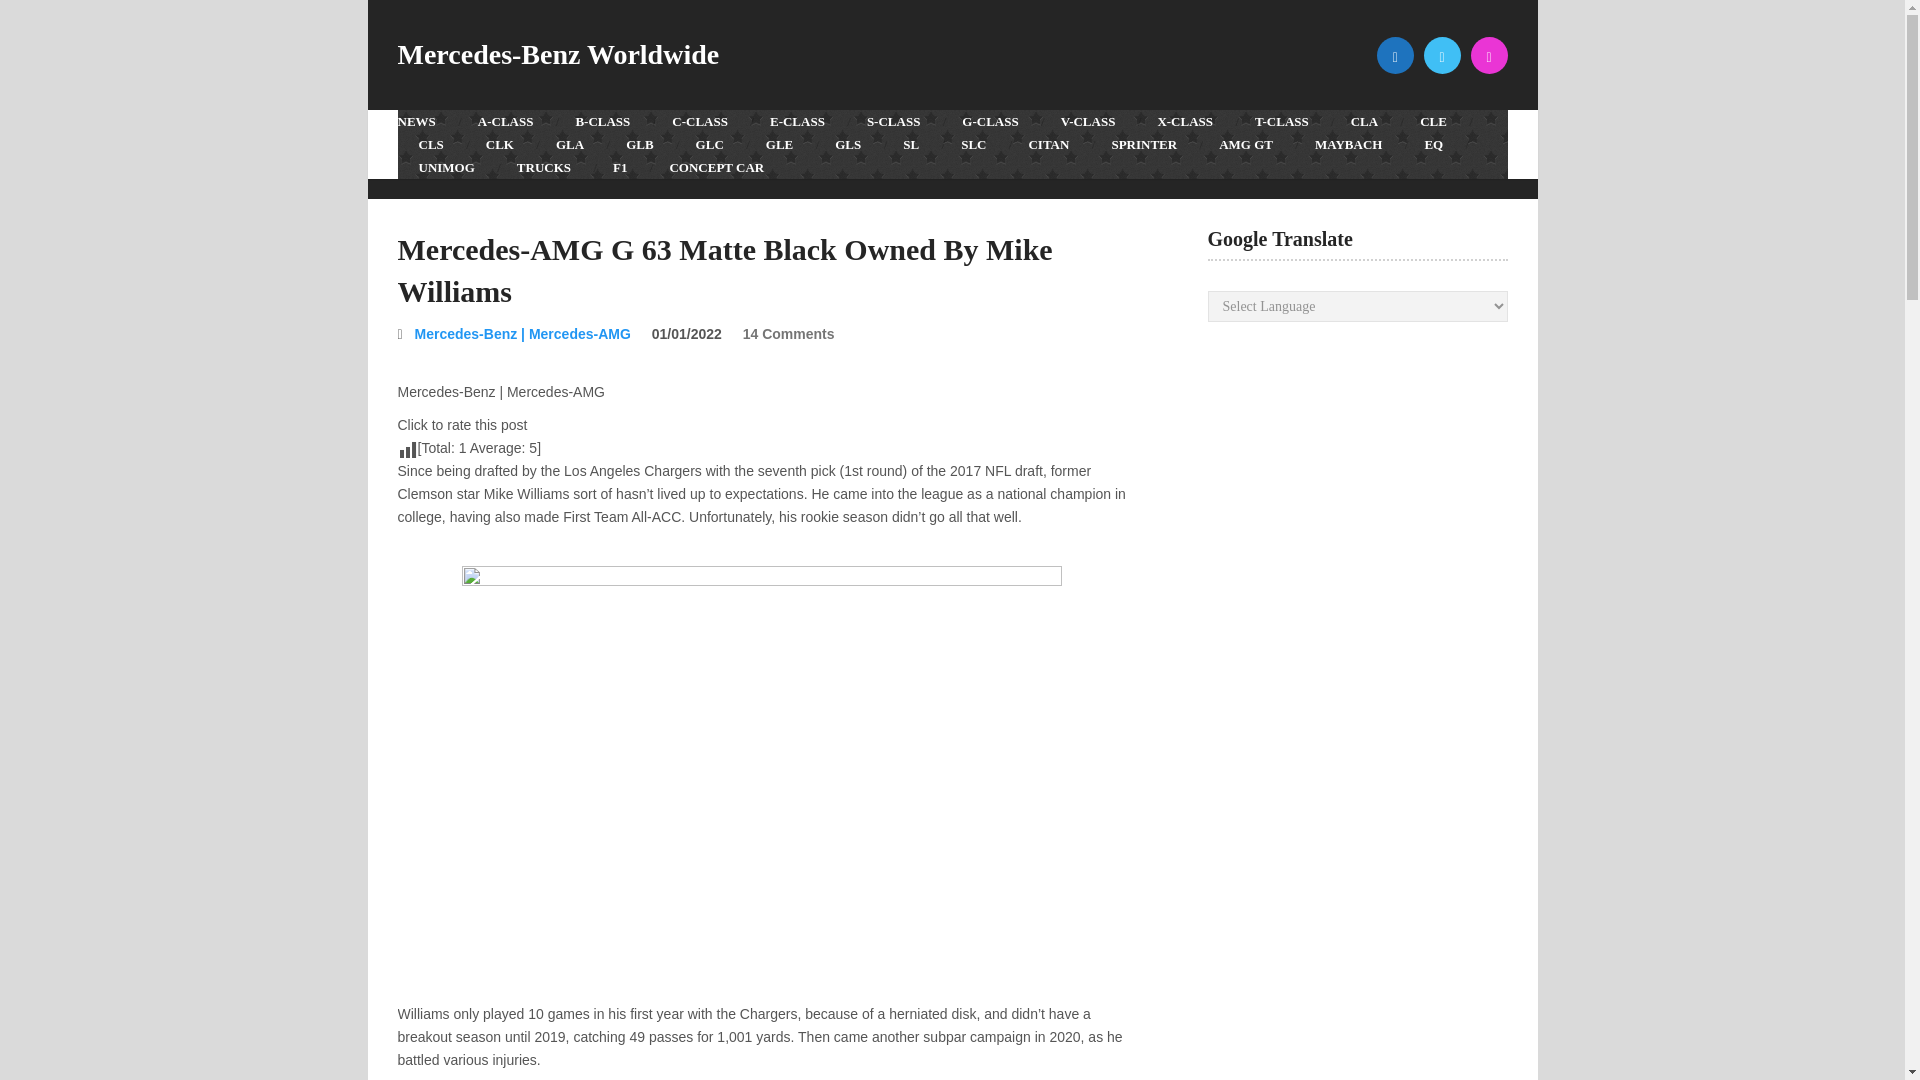 This screenshot has width=1920, height=1080. Describe the element at coordinates (789, 334) in the screenshot. I see `14 Comments` at that location.